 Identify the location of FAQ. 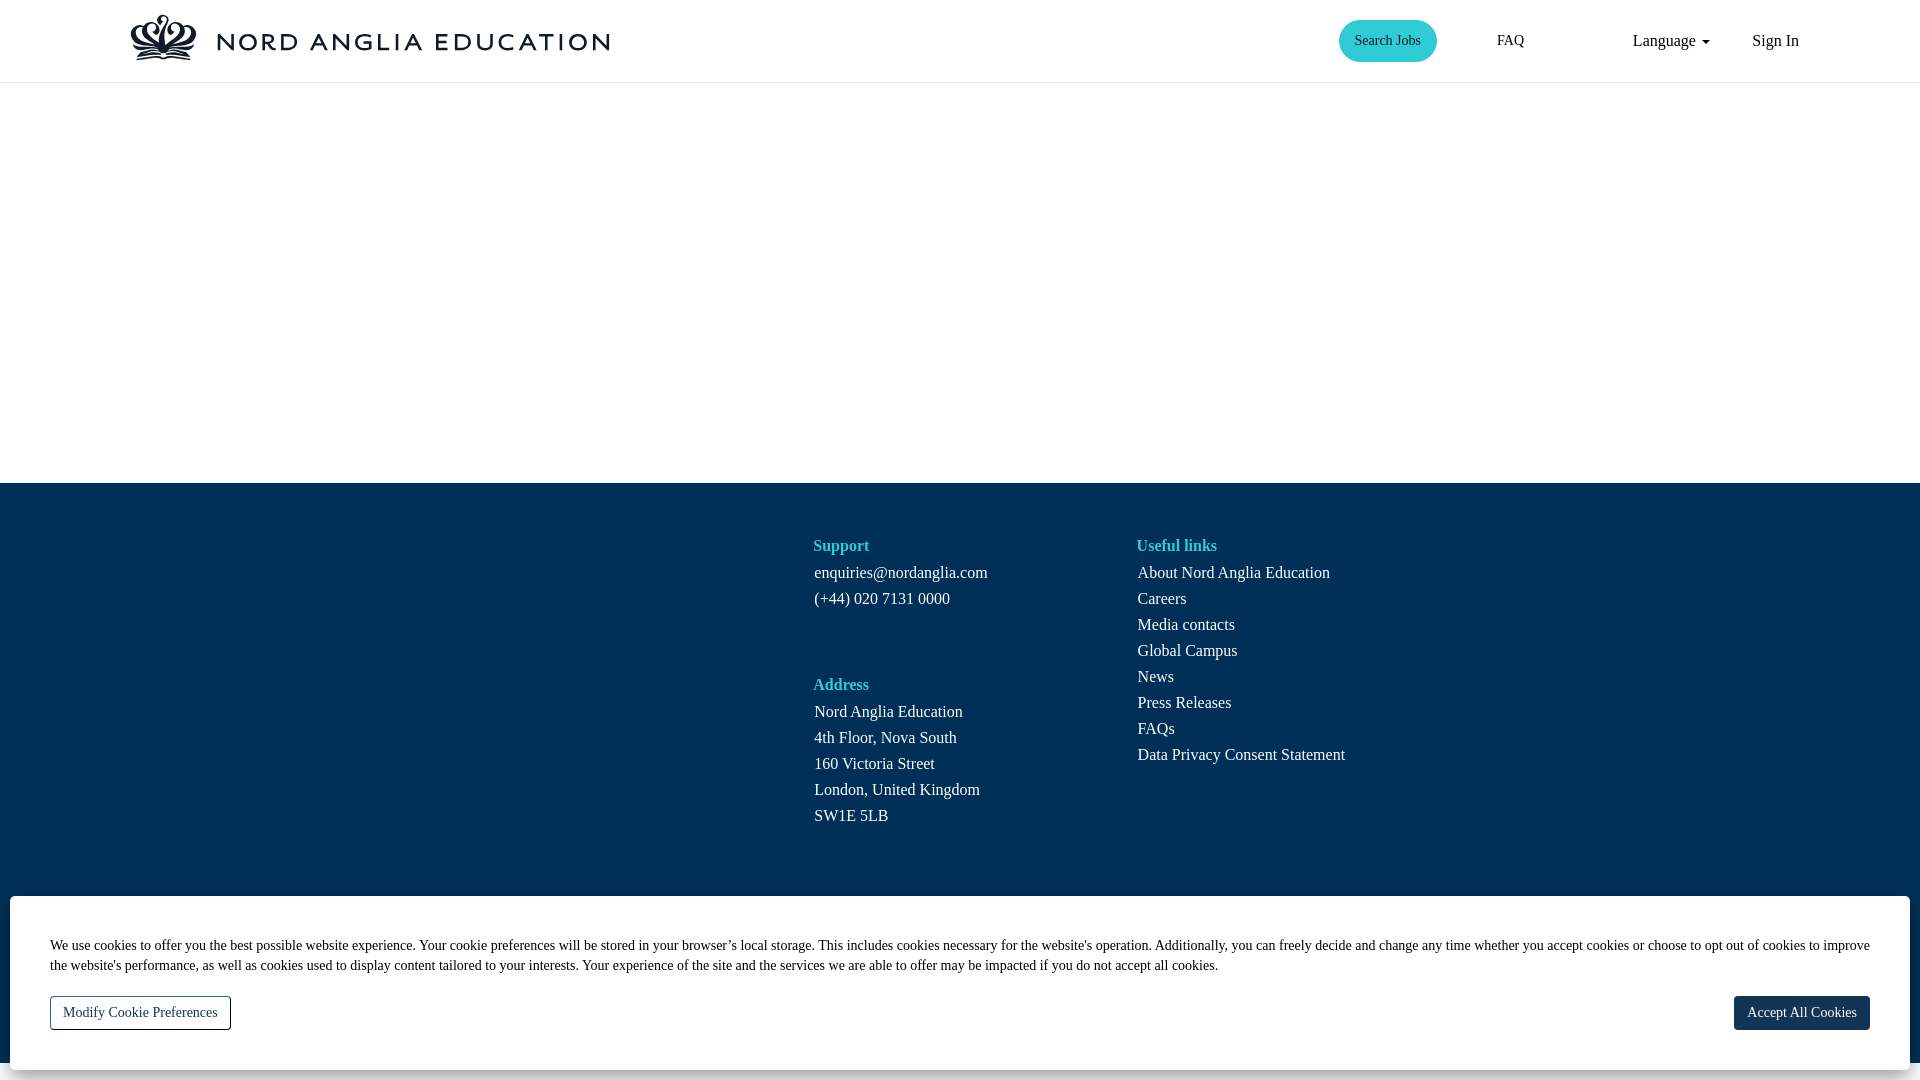
(1510, 40).